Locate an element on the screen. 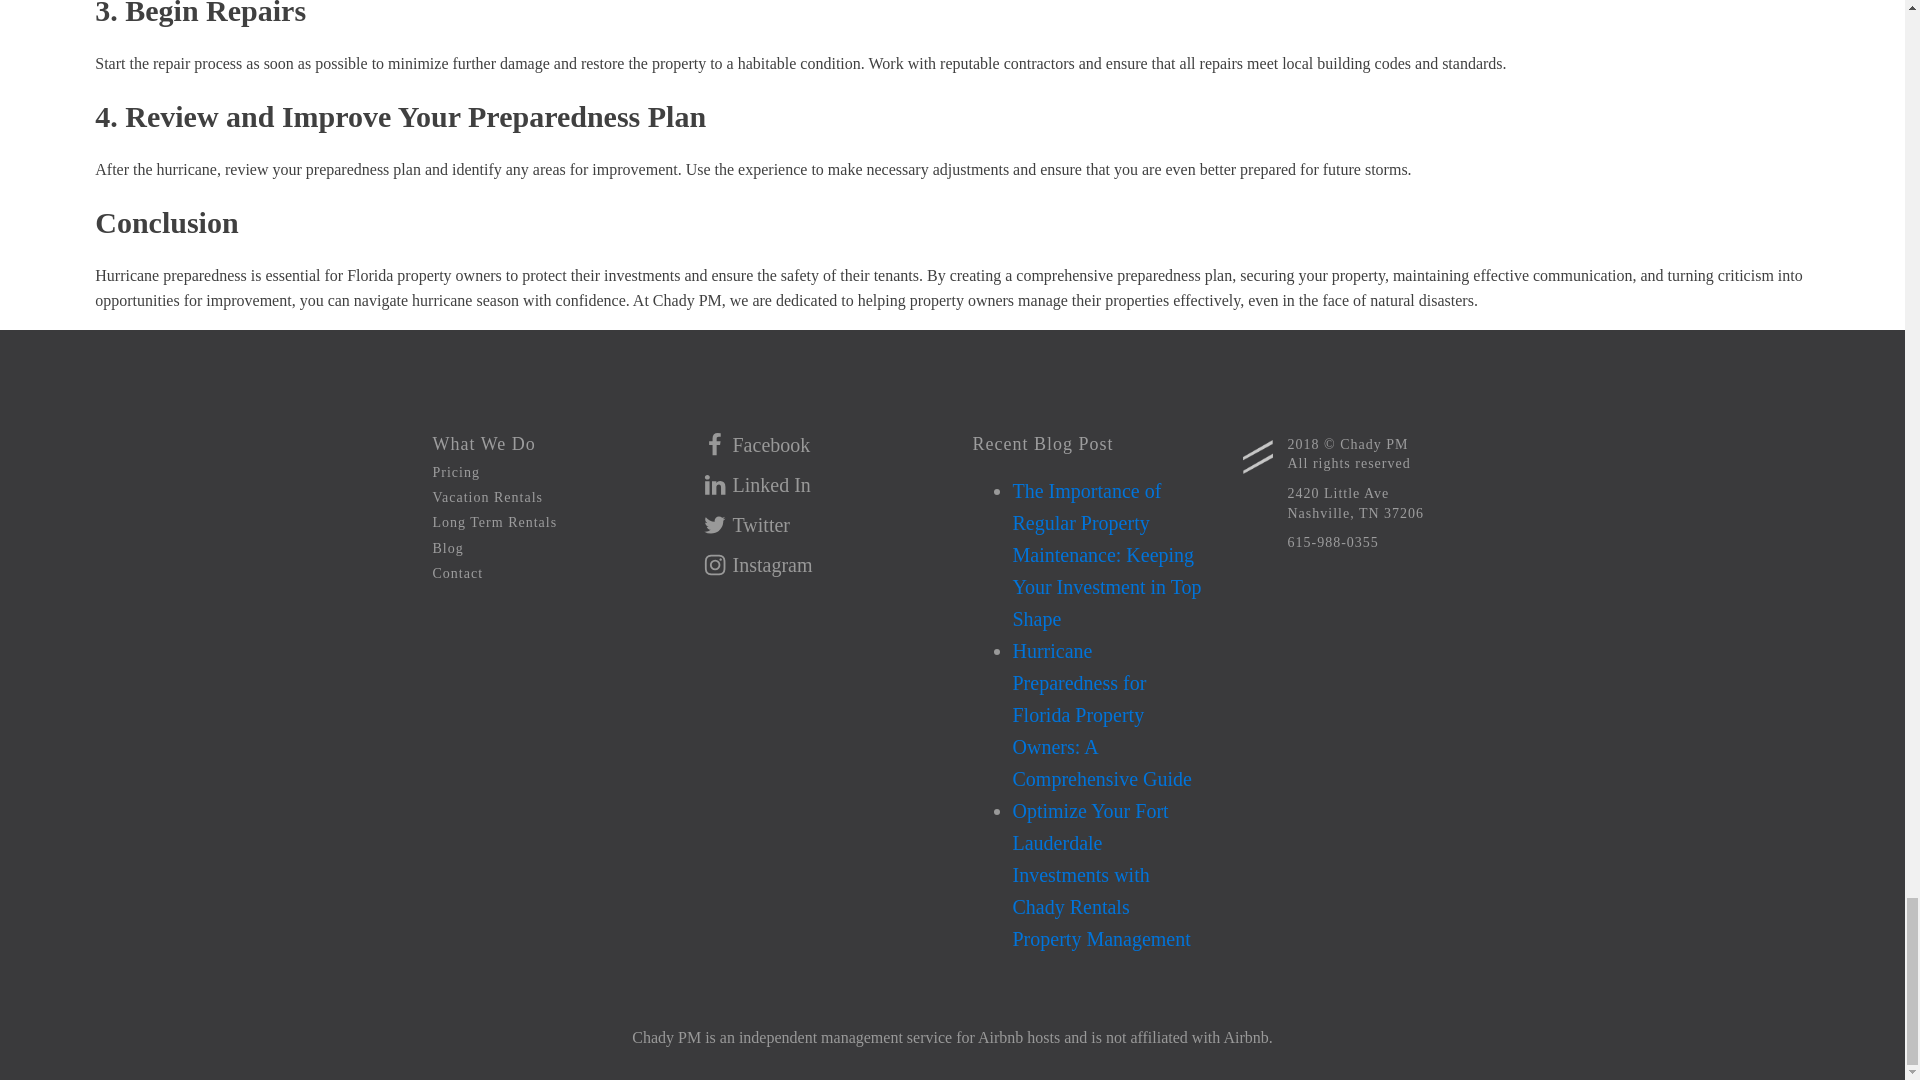 The height and width of the screenshot is (1080, 1920). What We Do is located at coordinates (484, 440).